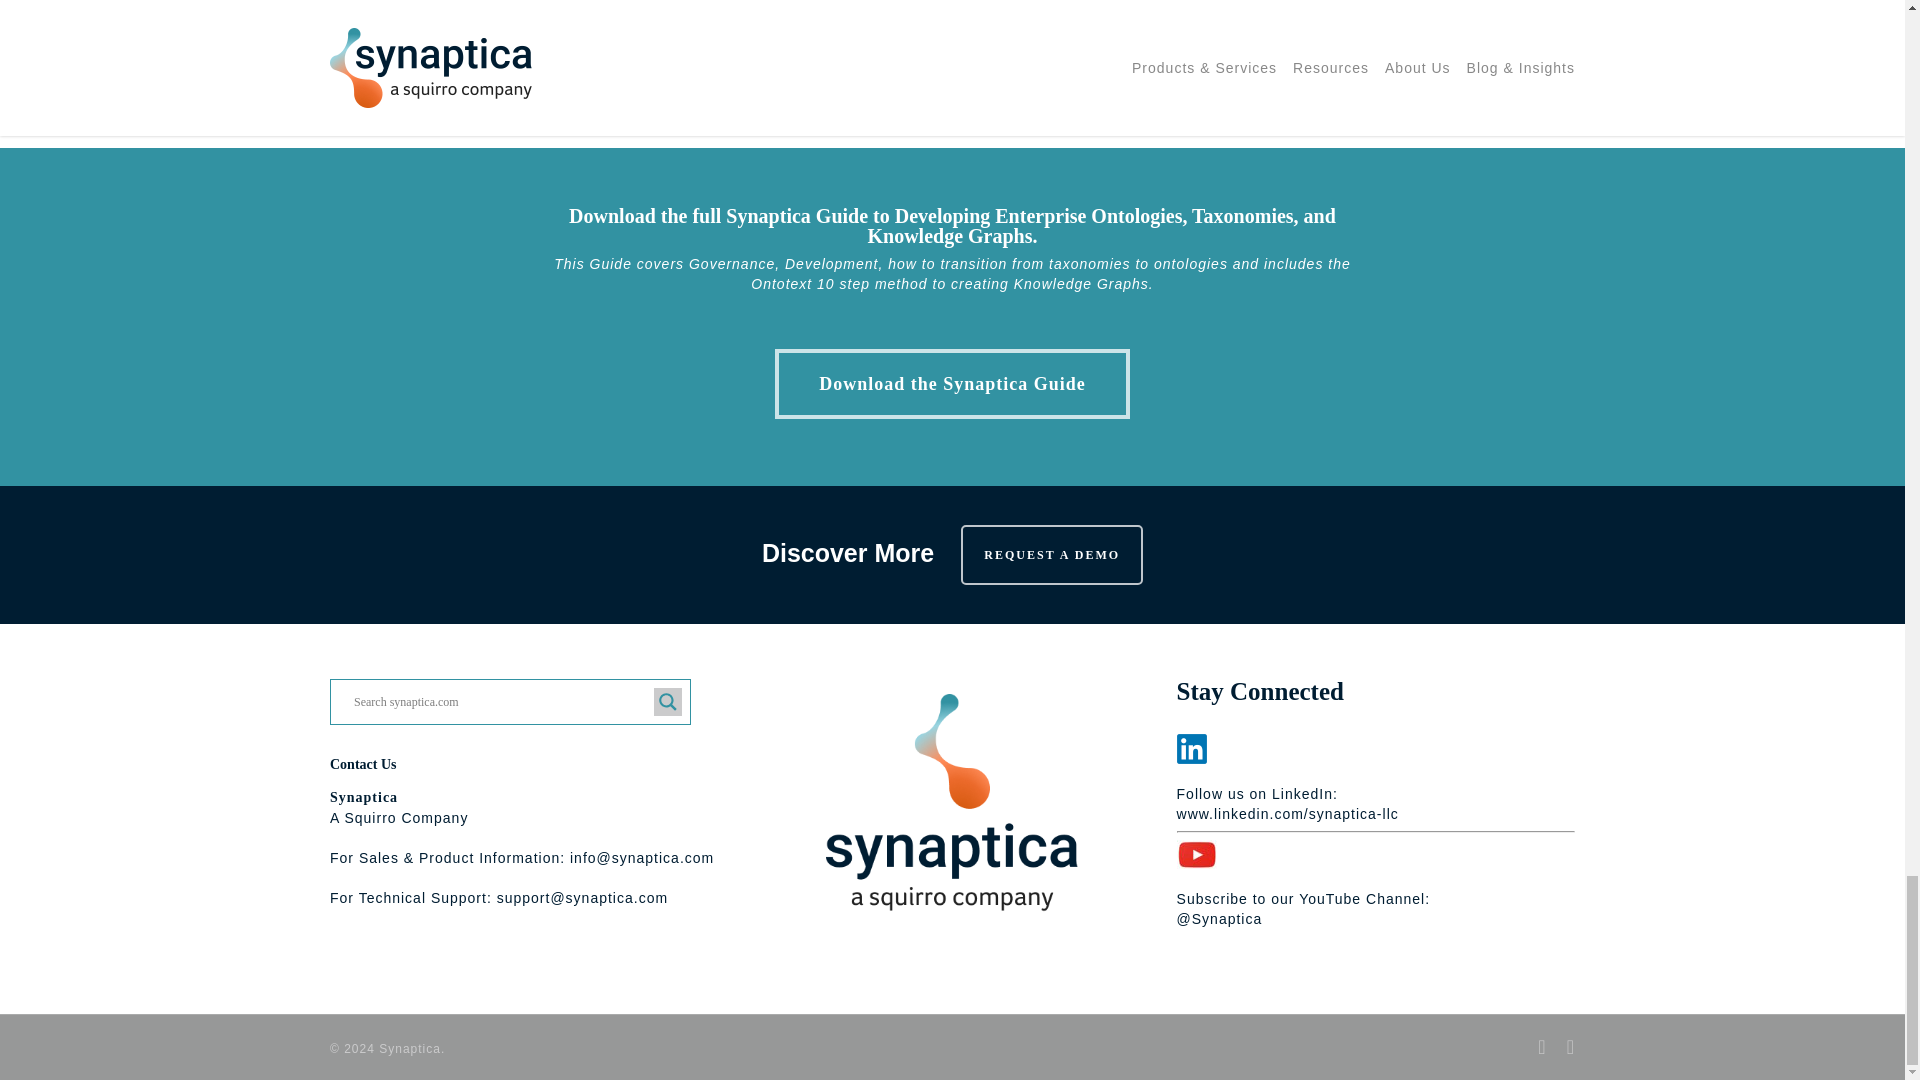 This screenshot has width=1920, height=1080. Describe the element at coordinates (952, 384) in the screenshot. I see `Download the Synaptica Guide` at that location.